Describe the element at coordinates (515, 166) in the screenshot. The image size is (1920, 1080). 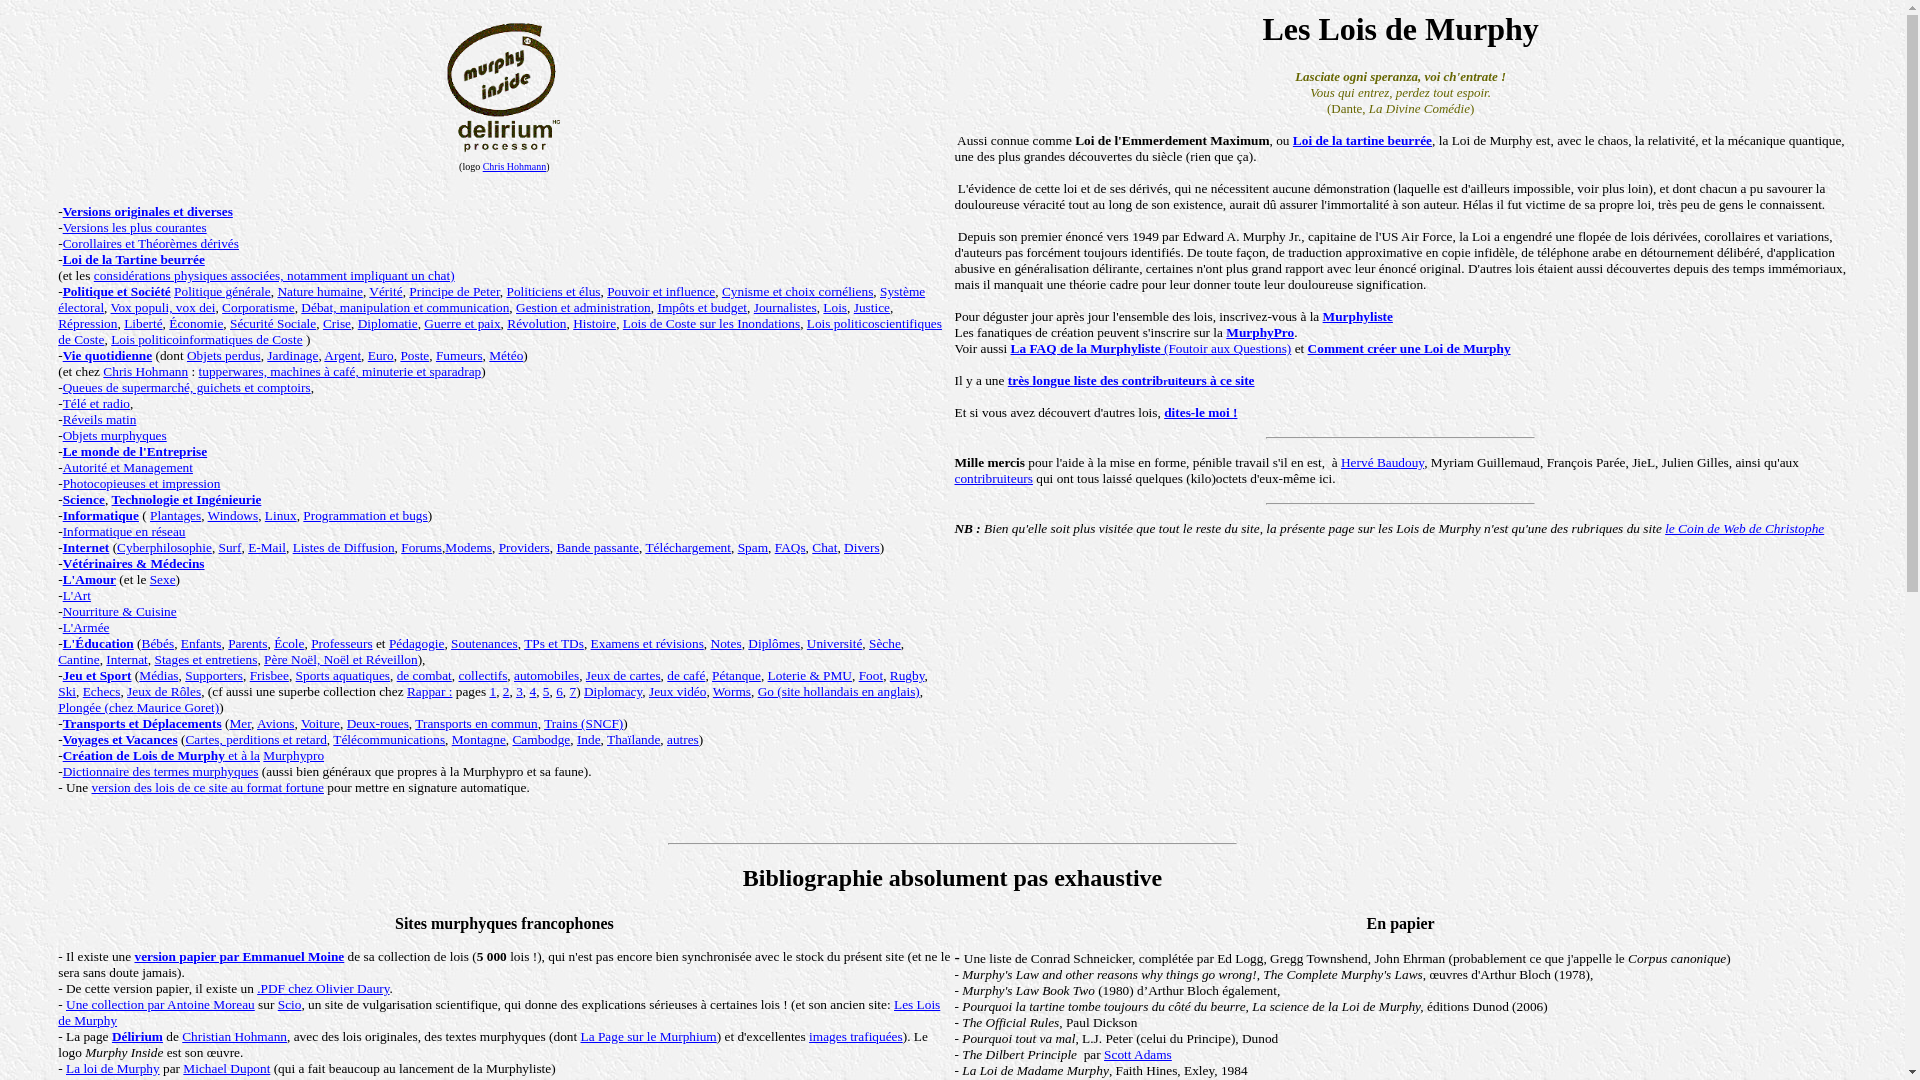
I see `Chris Hohmann` at that location.